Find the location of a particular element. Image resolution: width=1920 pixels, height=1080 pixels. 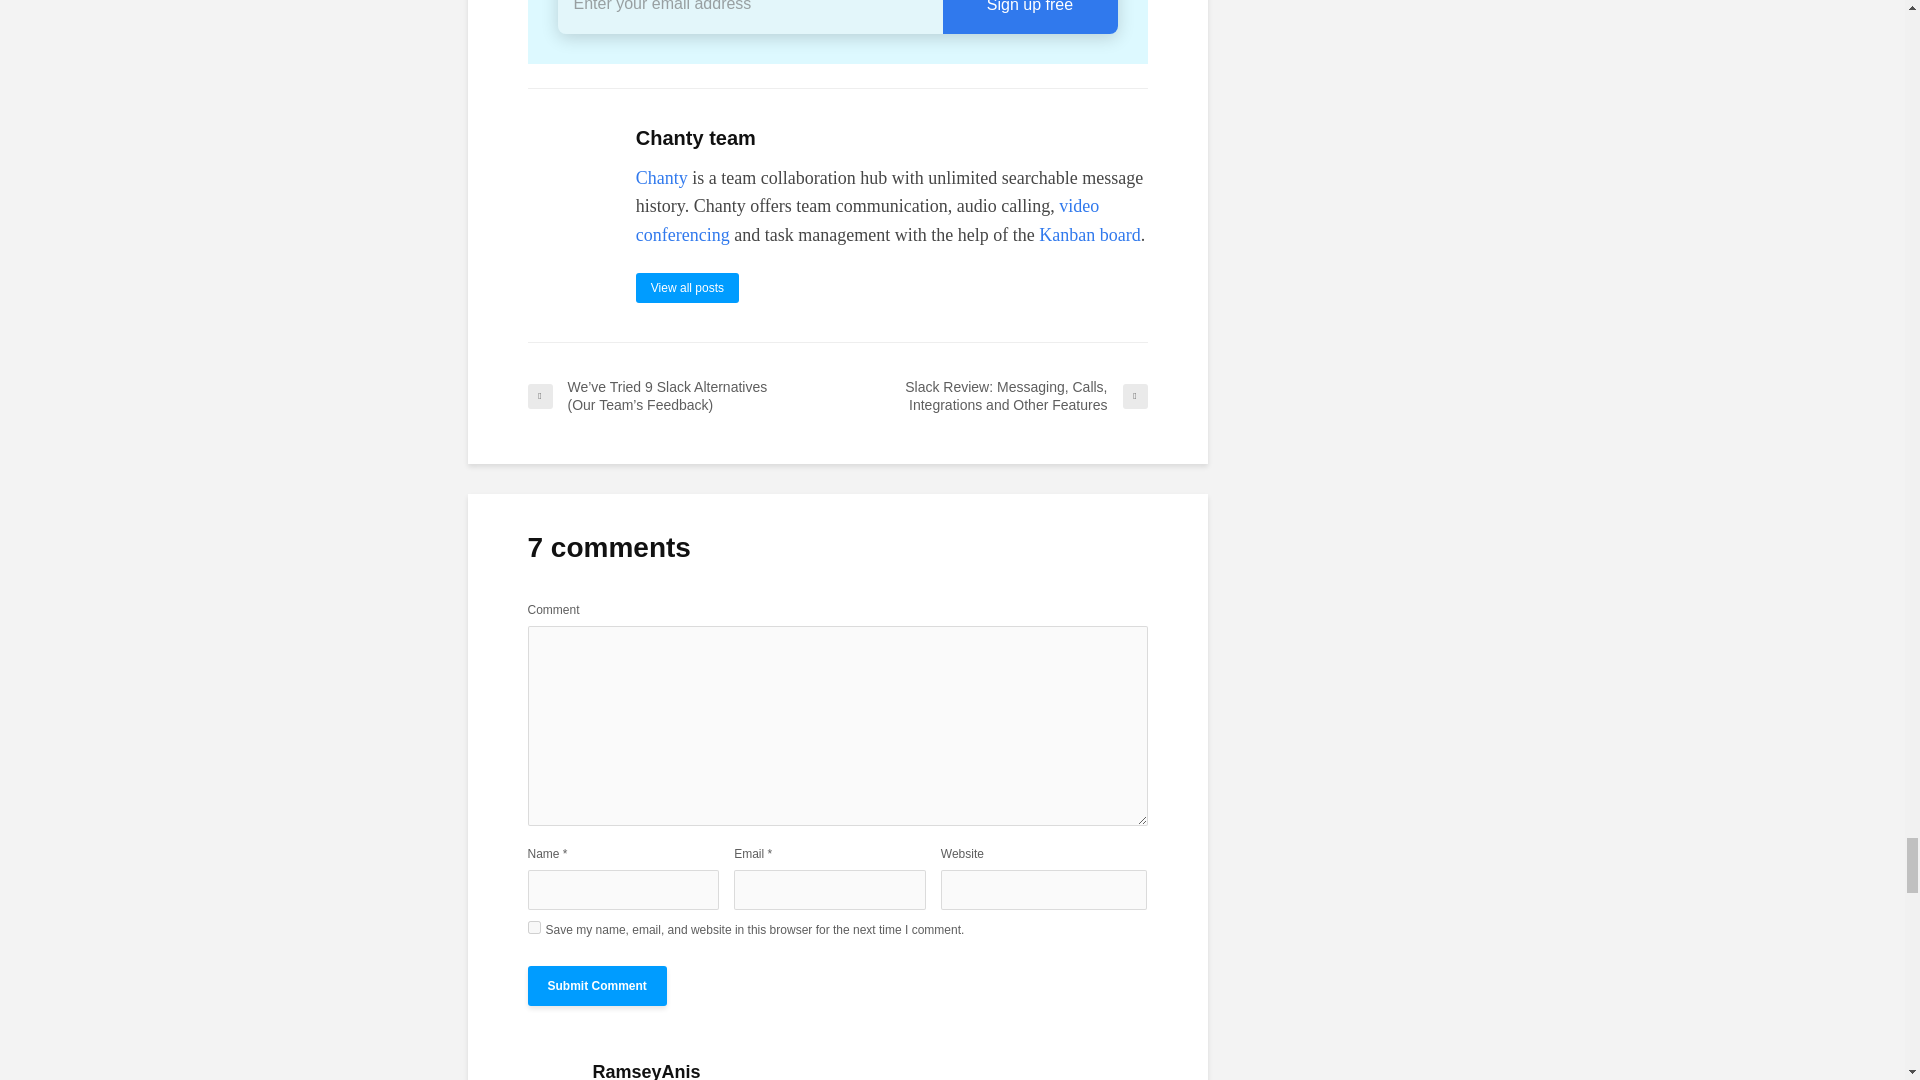

yes is located at coordinates (534, 928).